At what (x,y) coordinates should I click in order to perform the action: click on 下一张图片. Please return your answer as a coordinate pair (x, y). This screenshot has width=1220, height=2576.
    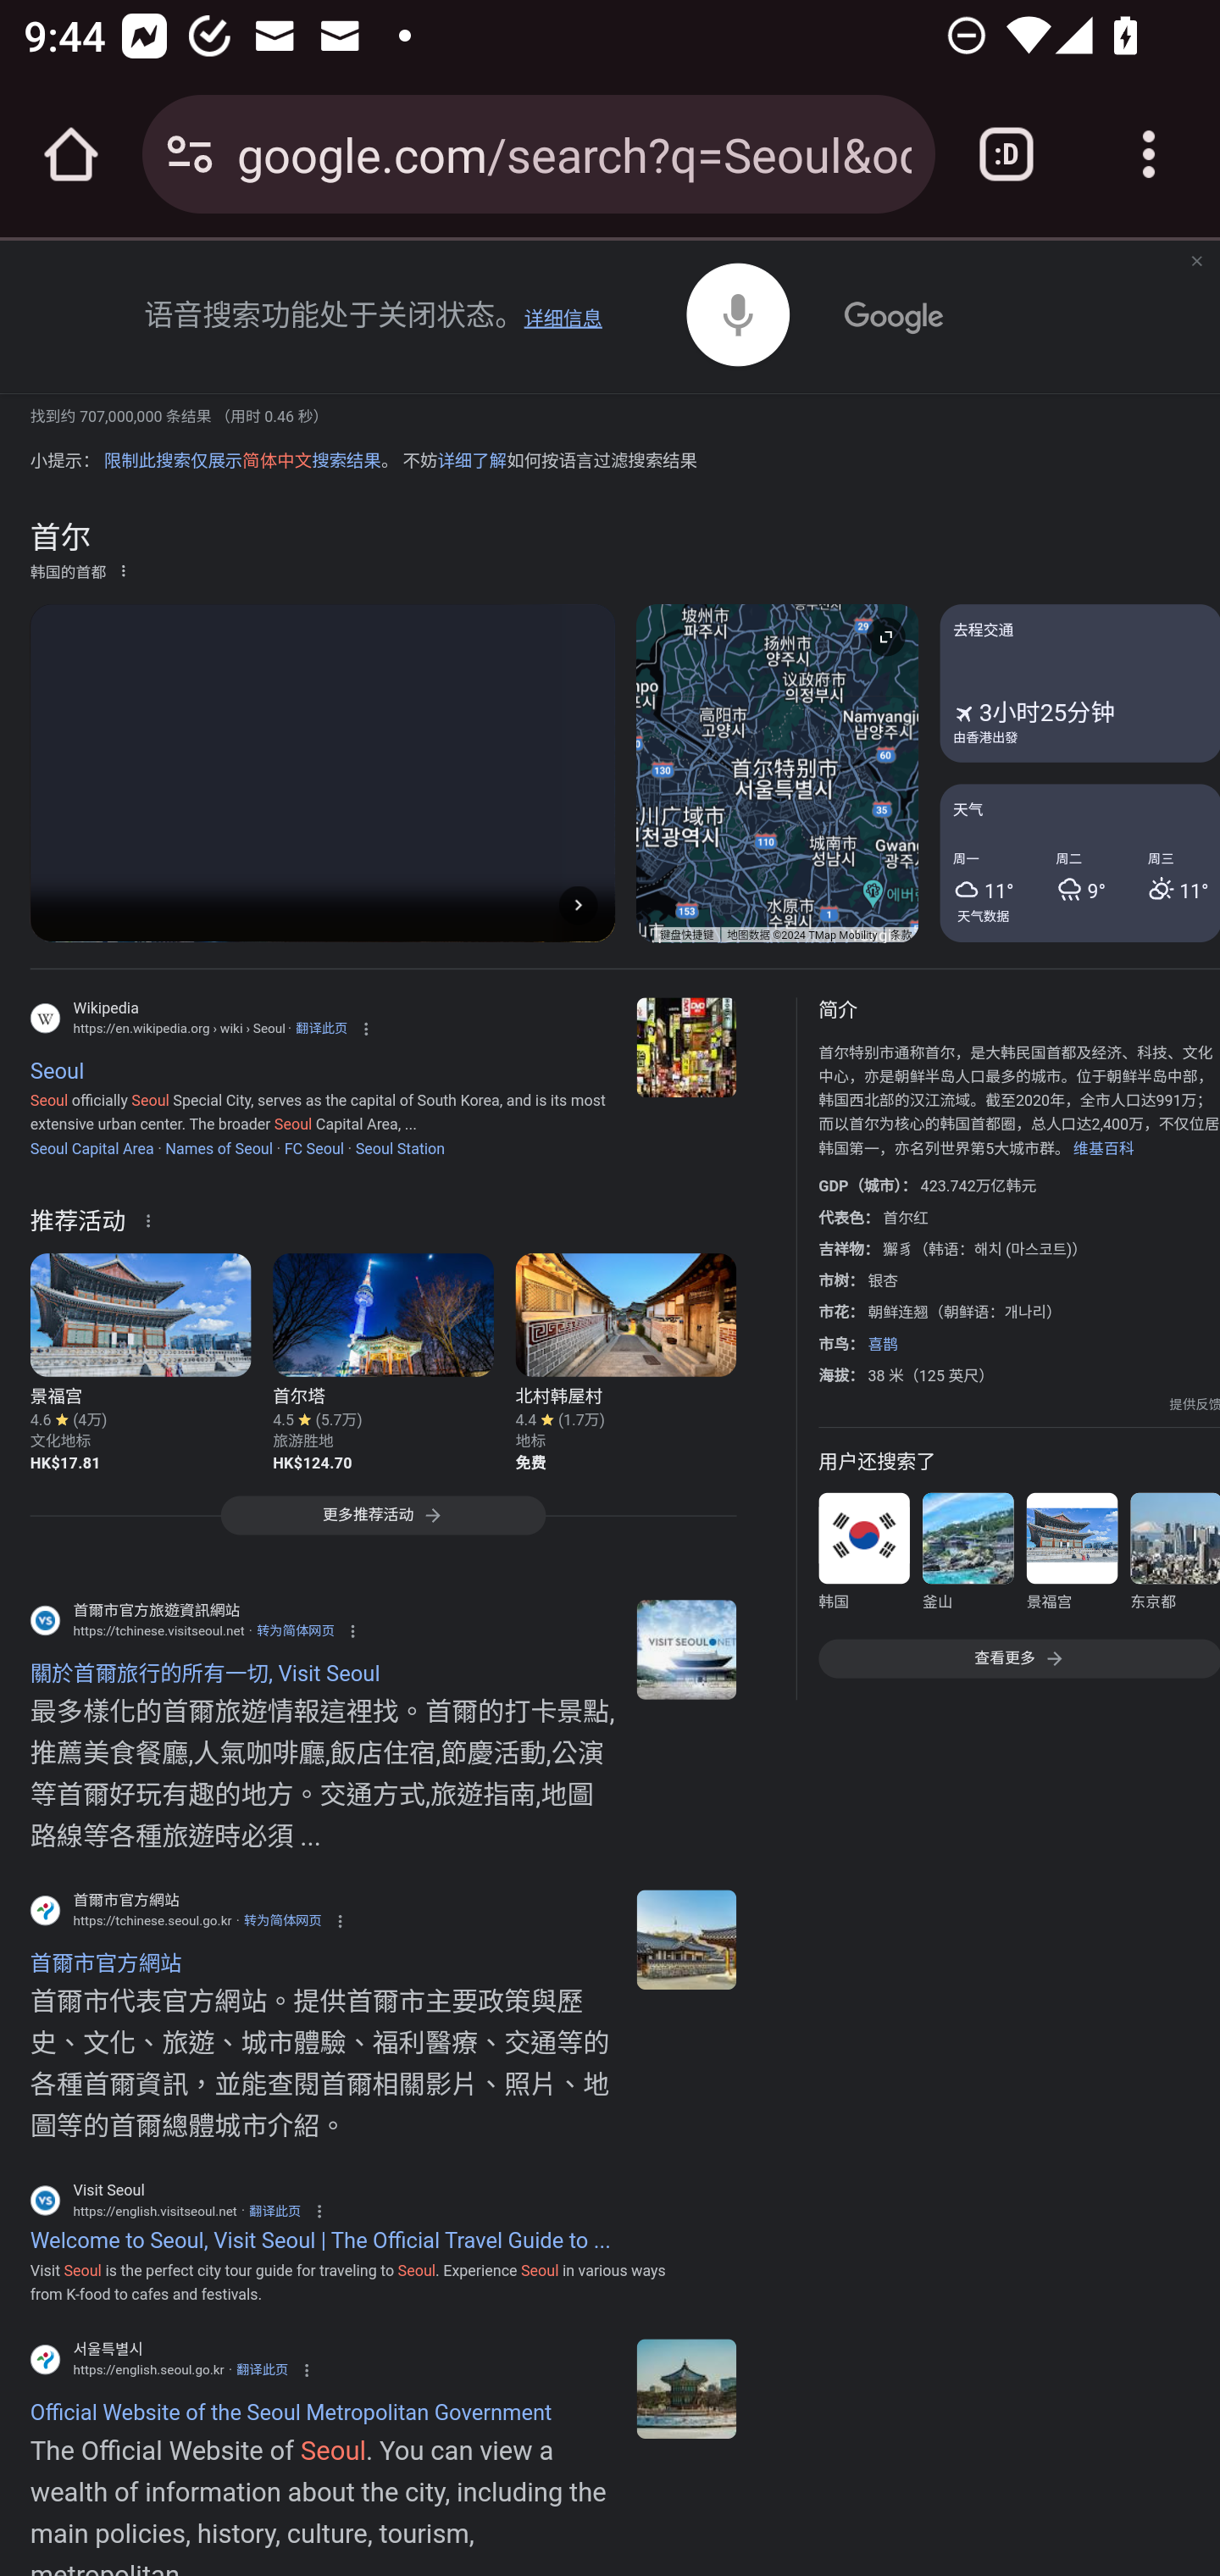
    Looking at the image, I should click on (578, 905).